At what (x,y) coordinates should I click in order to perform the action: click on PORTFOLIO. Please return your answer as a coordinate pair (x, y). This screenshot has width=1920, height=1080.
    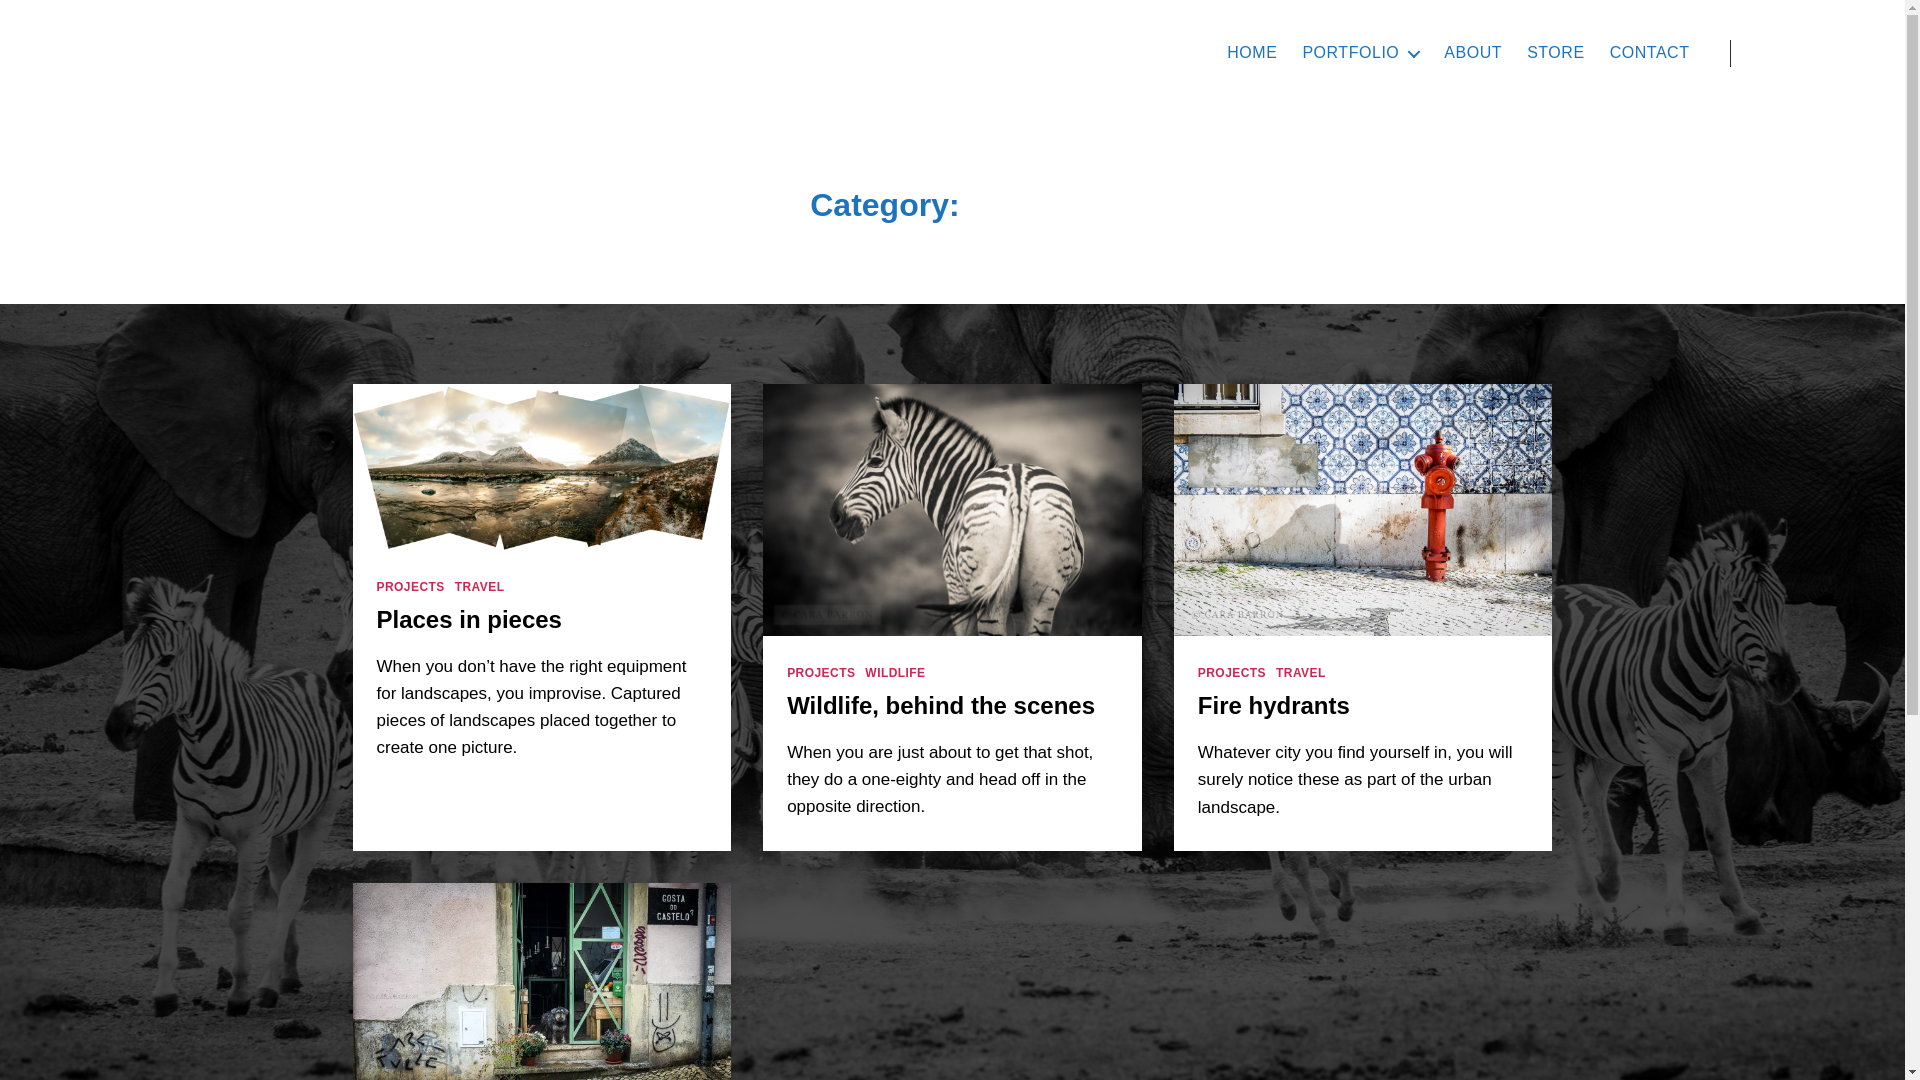
    Looking at the image, I should click on (1360, 52).